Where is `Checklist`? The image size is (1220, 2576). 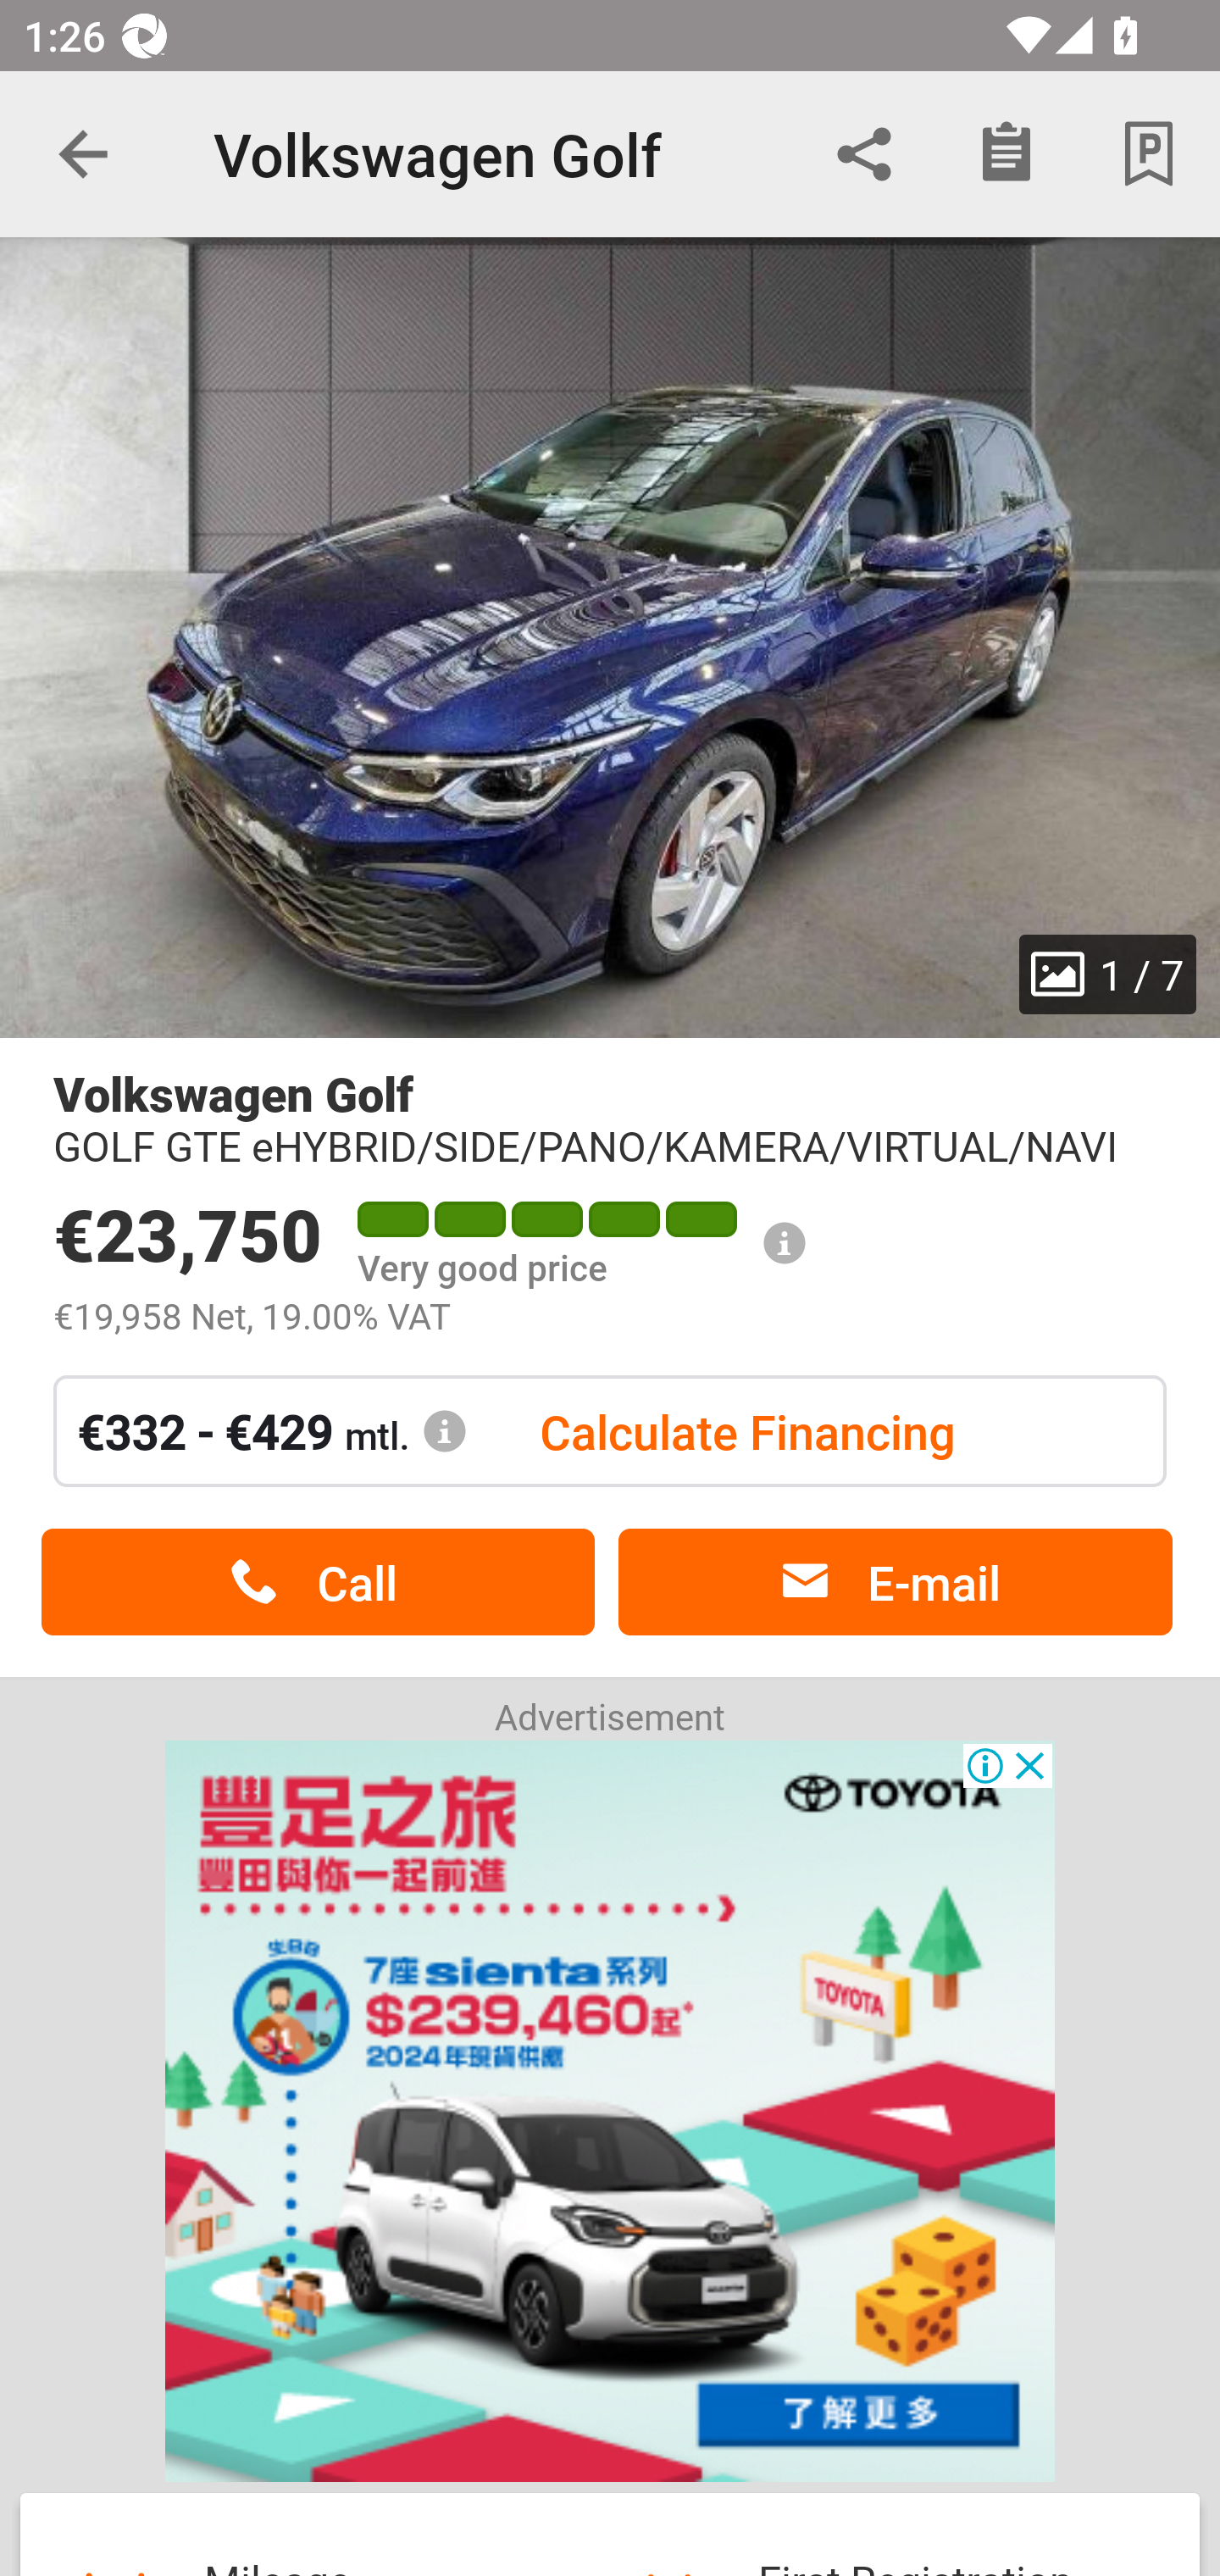
Checklist is located at coordinates (1006, 154).